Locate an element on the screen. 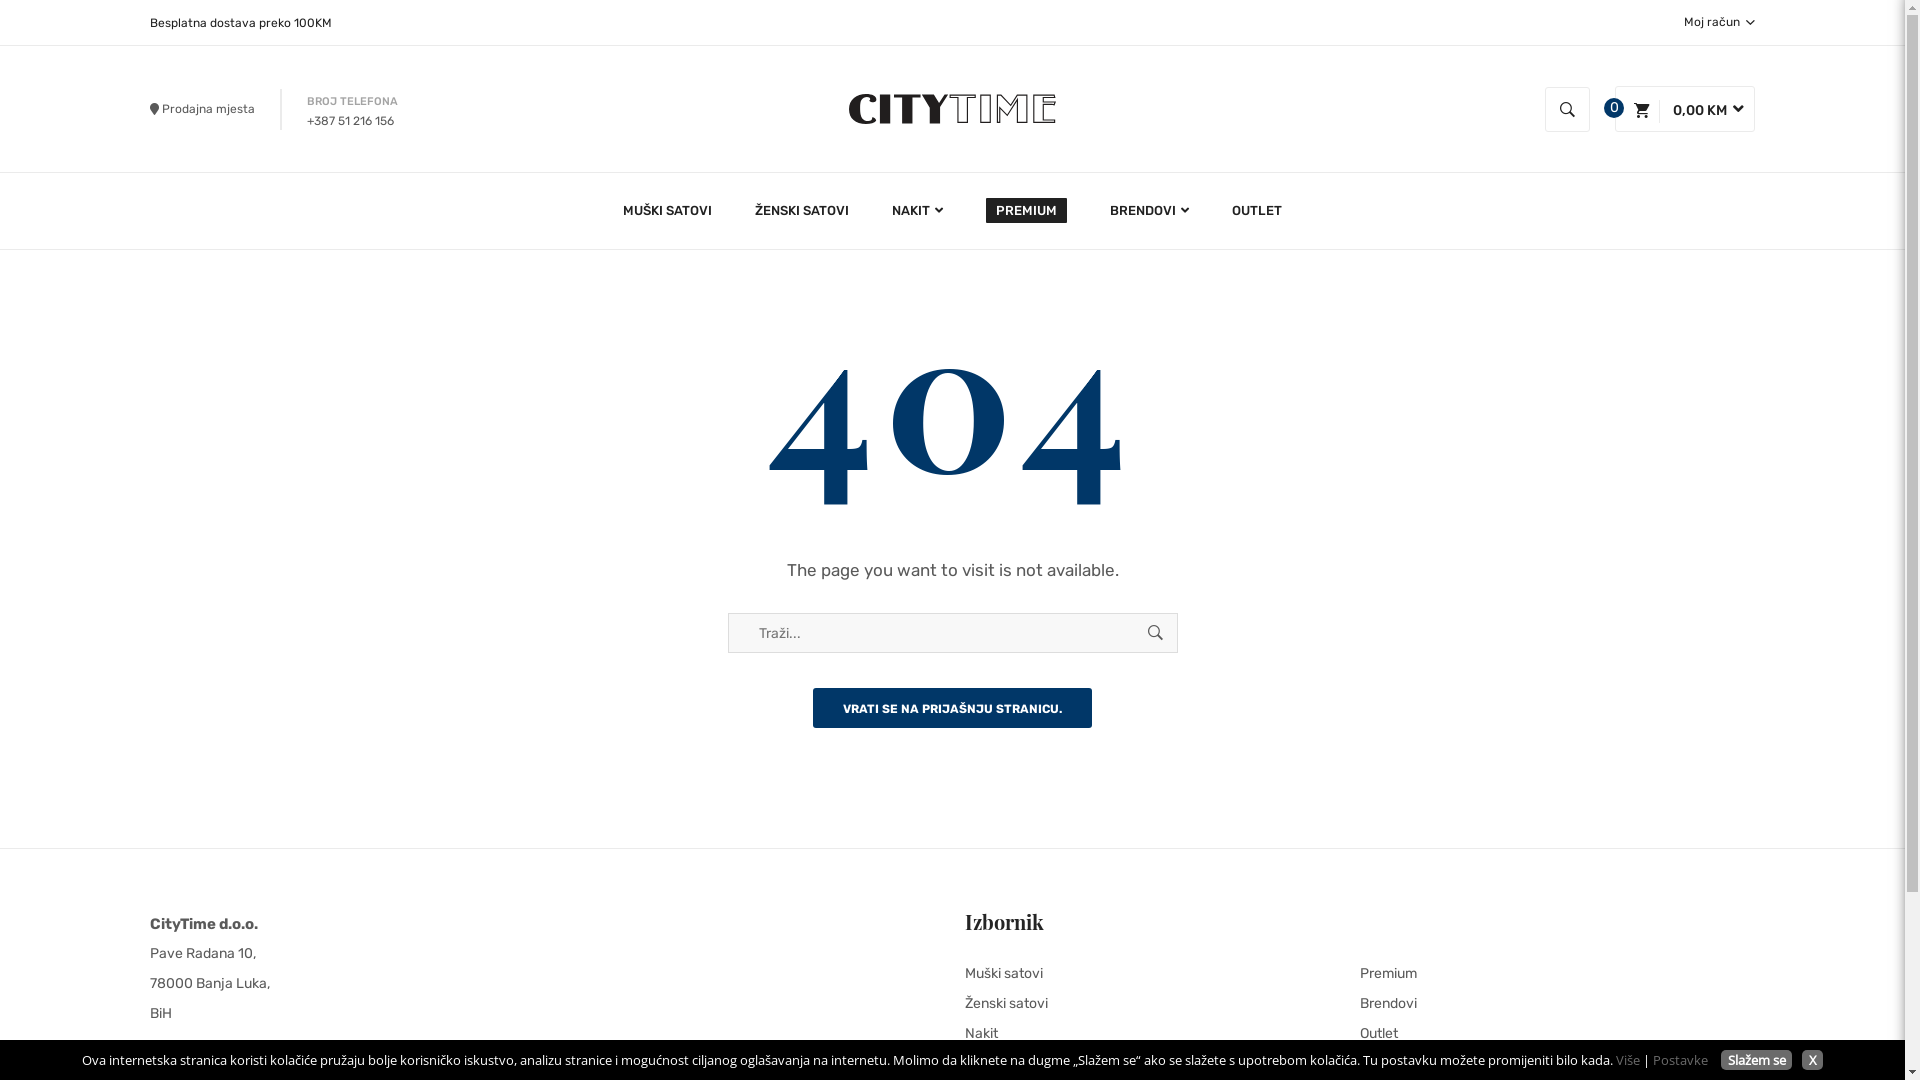  BRENDOVI is located at coordinates (1150, 211).